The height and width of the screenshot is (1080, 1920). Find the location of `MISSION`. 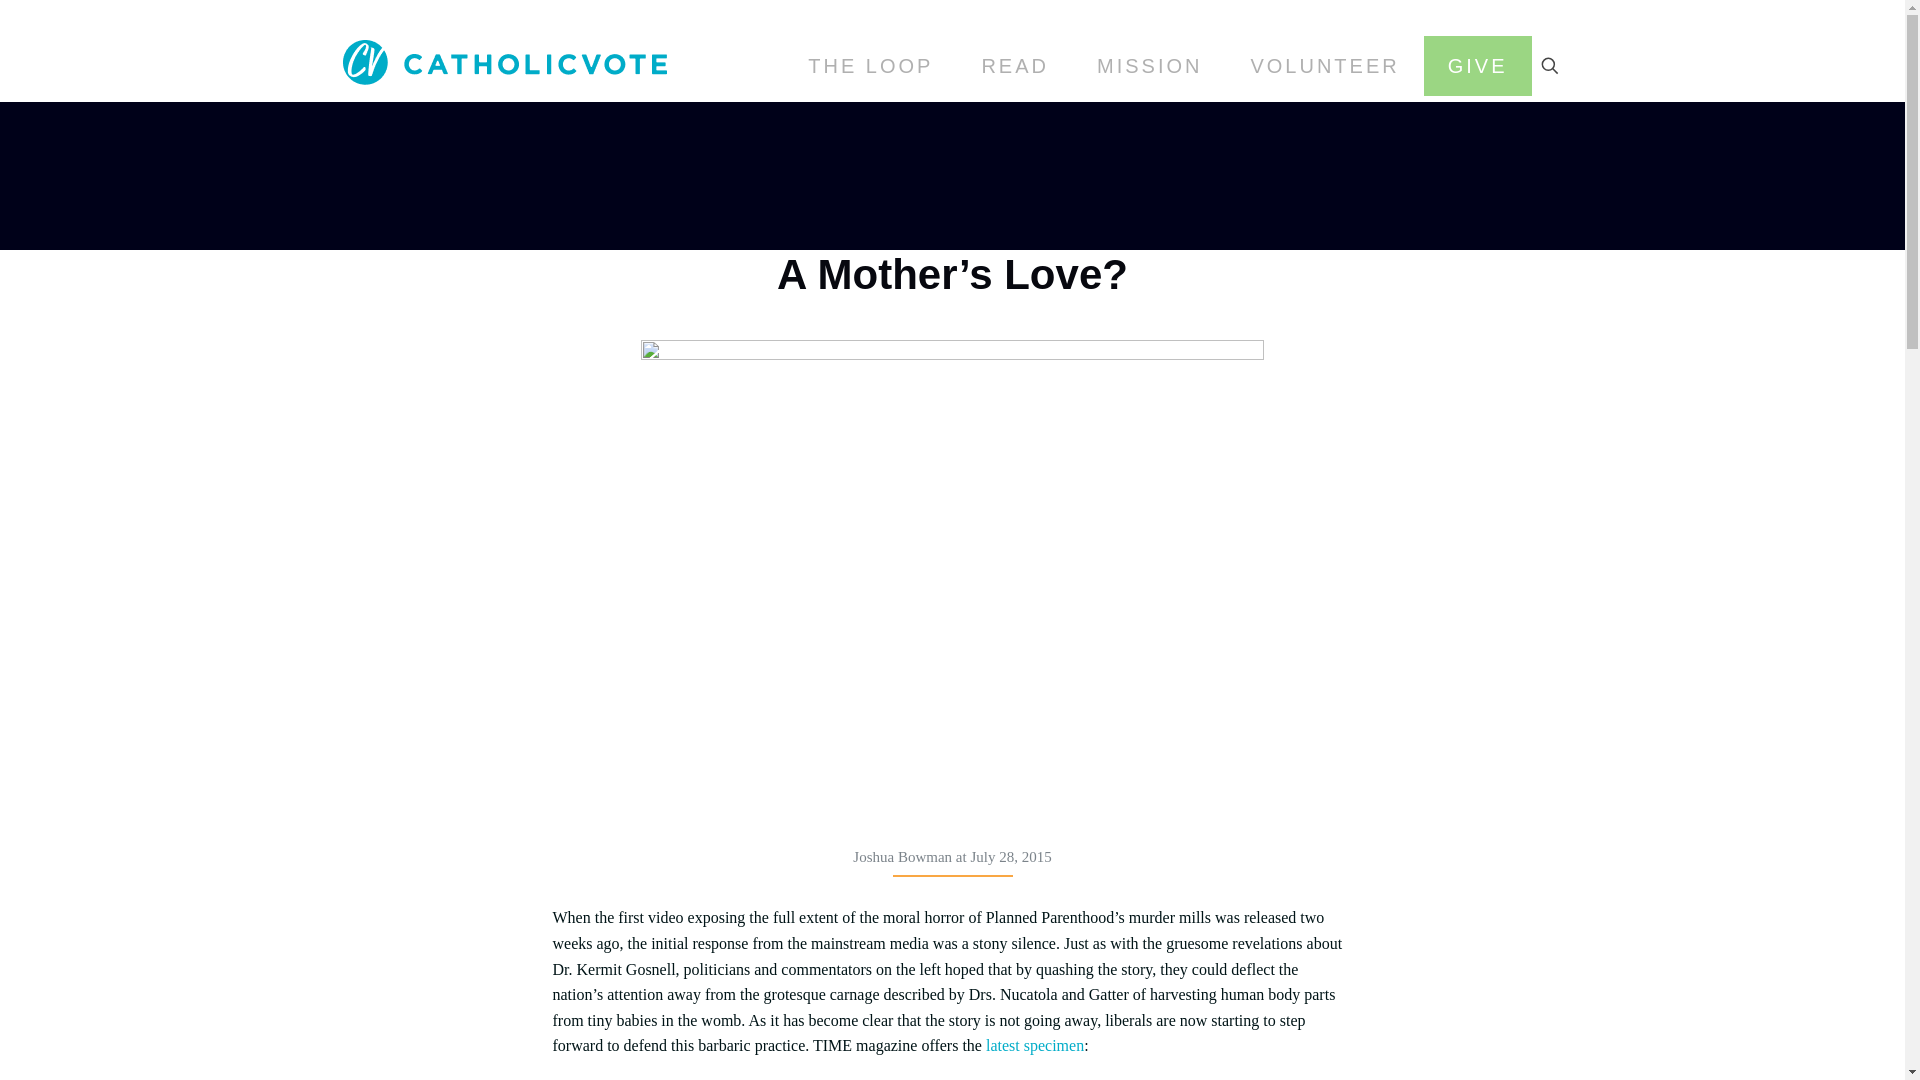

MISSION is located at coordinates (1150, 66).